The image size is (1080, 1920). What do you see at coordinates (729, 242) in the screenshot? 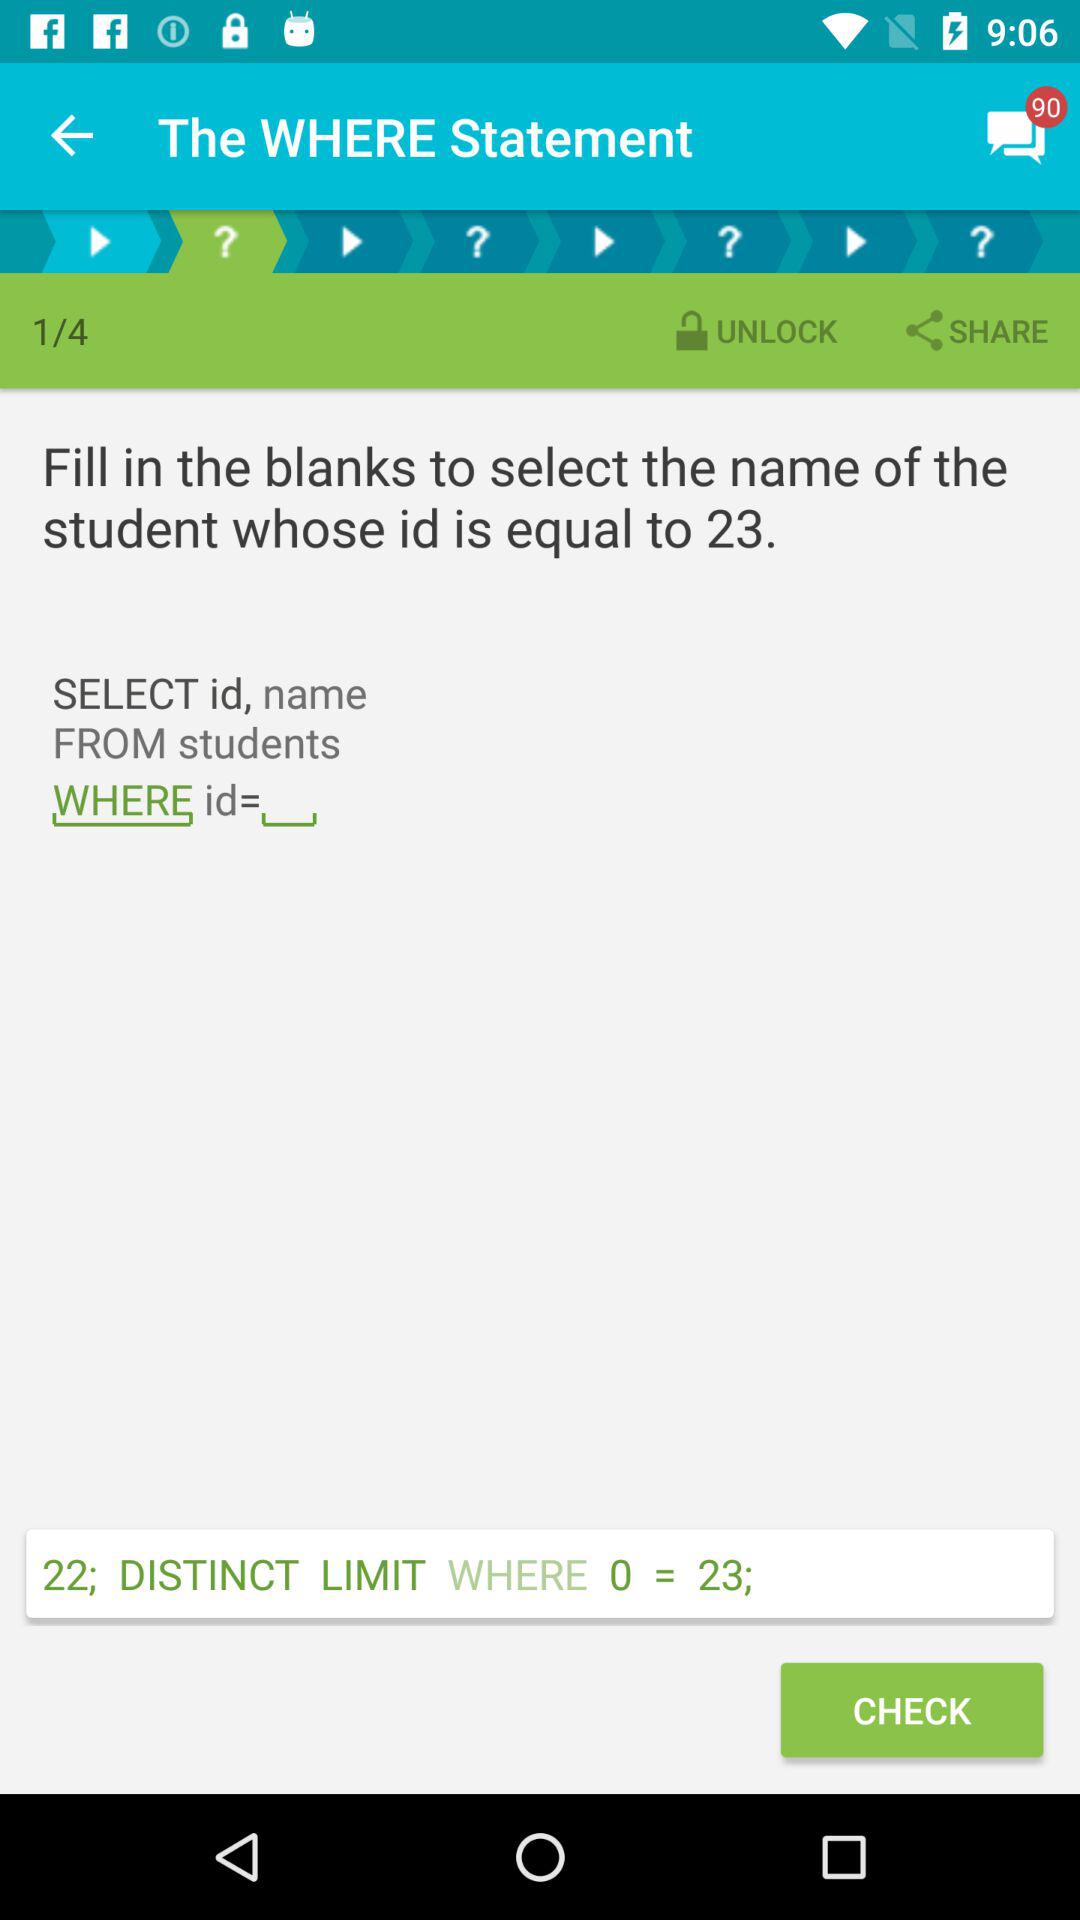
I see `help menu` at bounding box center [729, 242].